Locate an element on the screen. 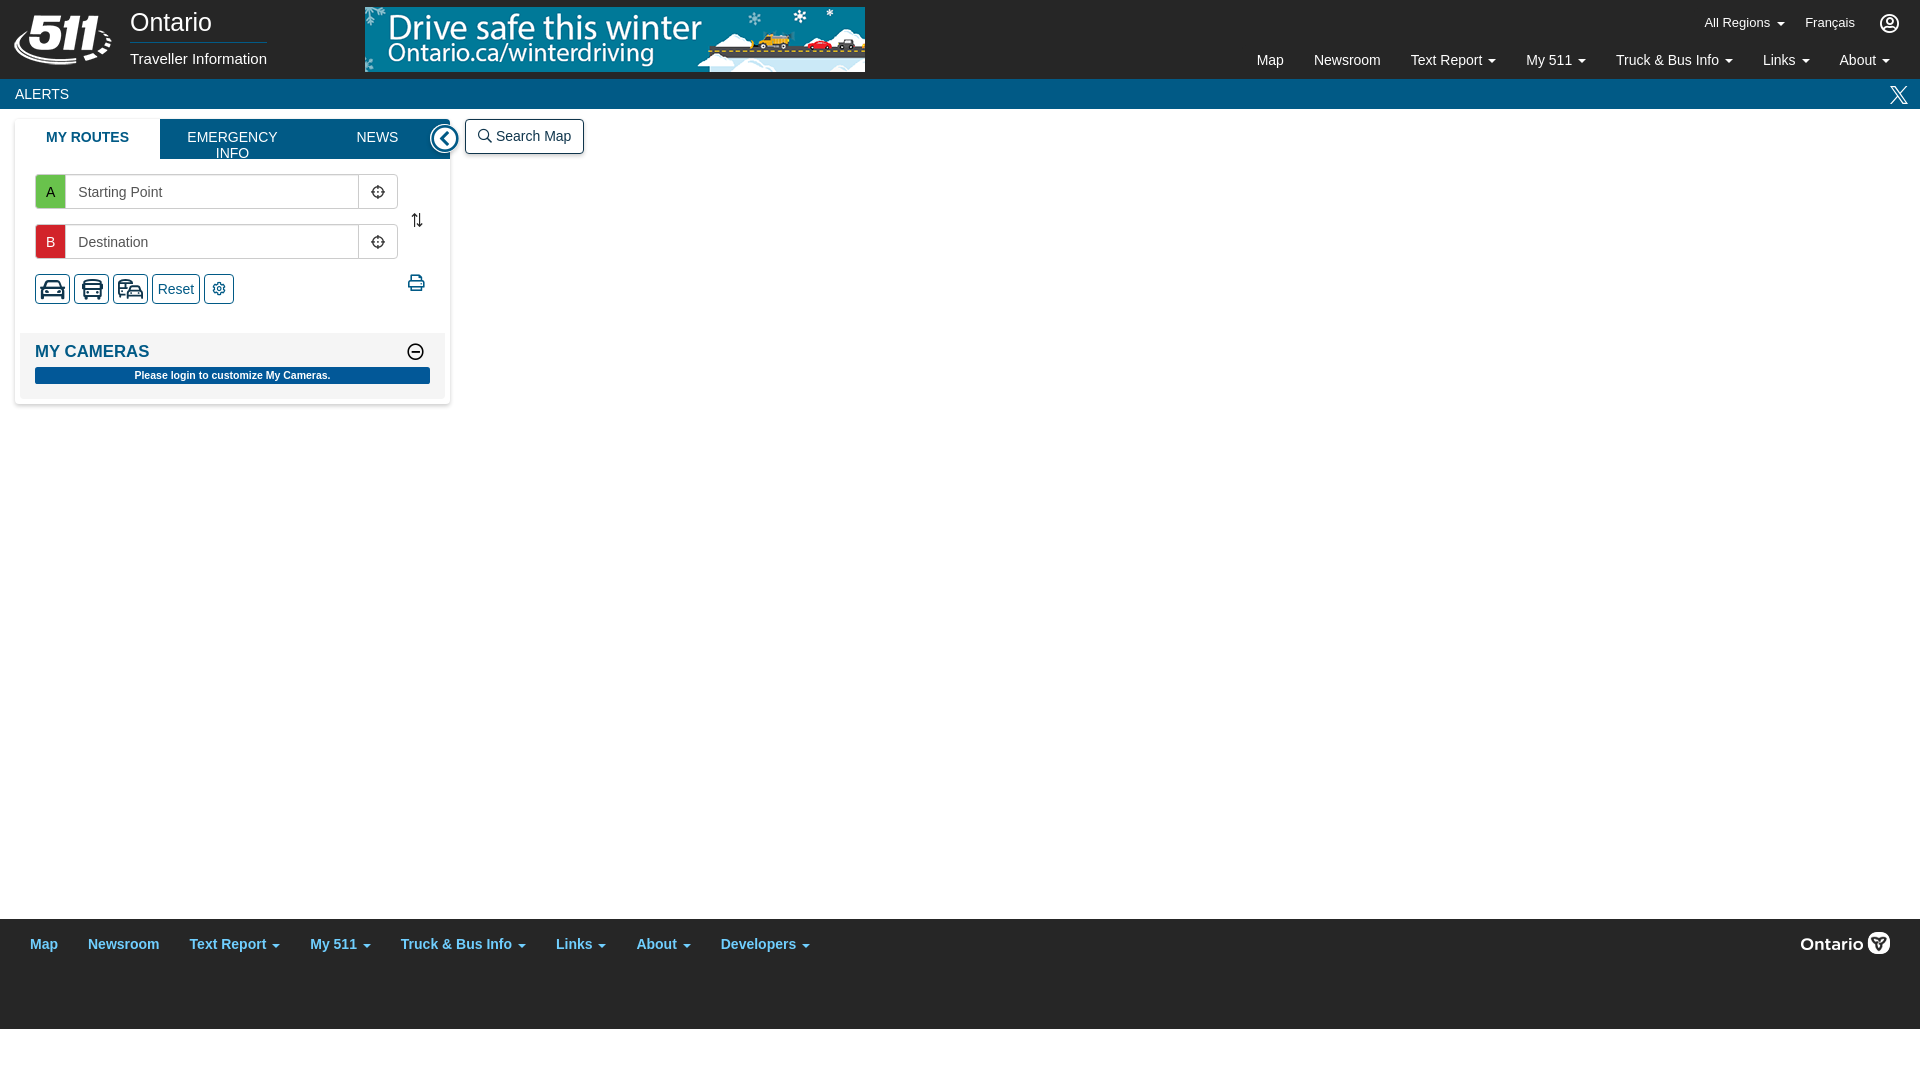 The width and height of the screenshot is (1920, 1080). Reset is located at coordinates (176, 289).